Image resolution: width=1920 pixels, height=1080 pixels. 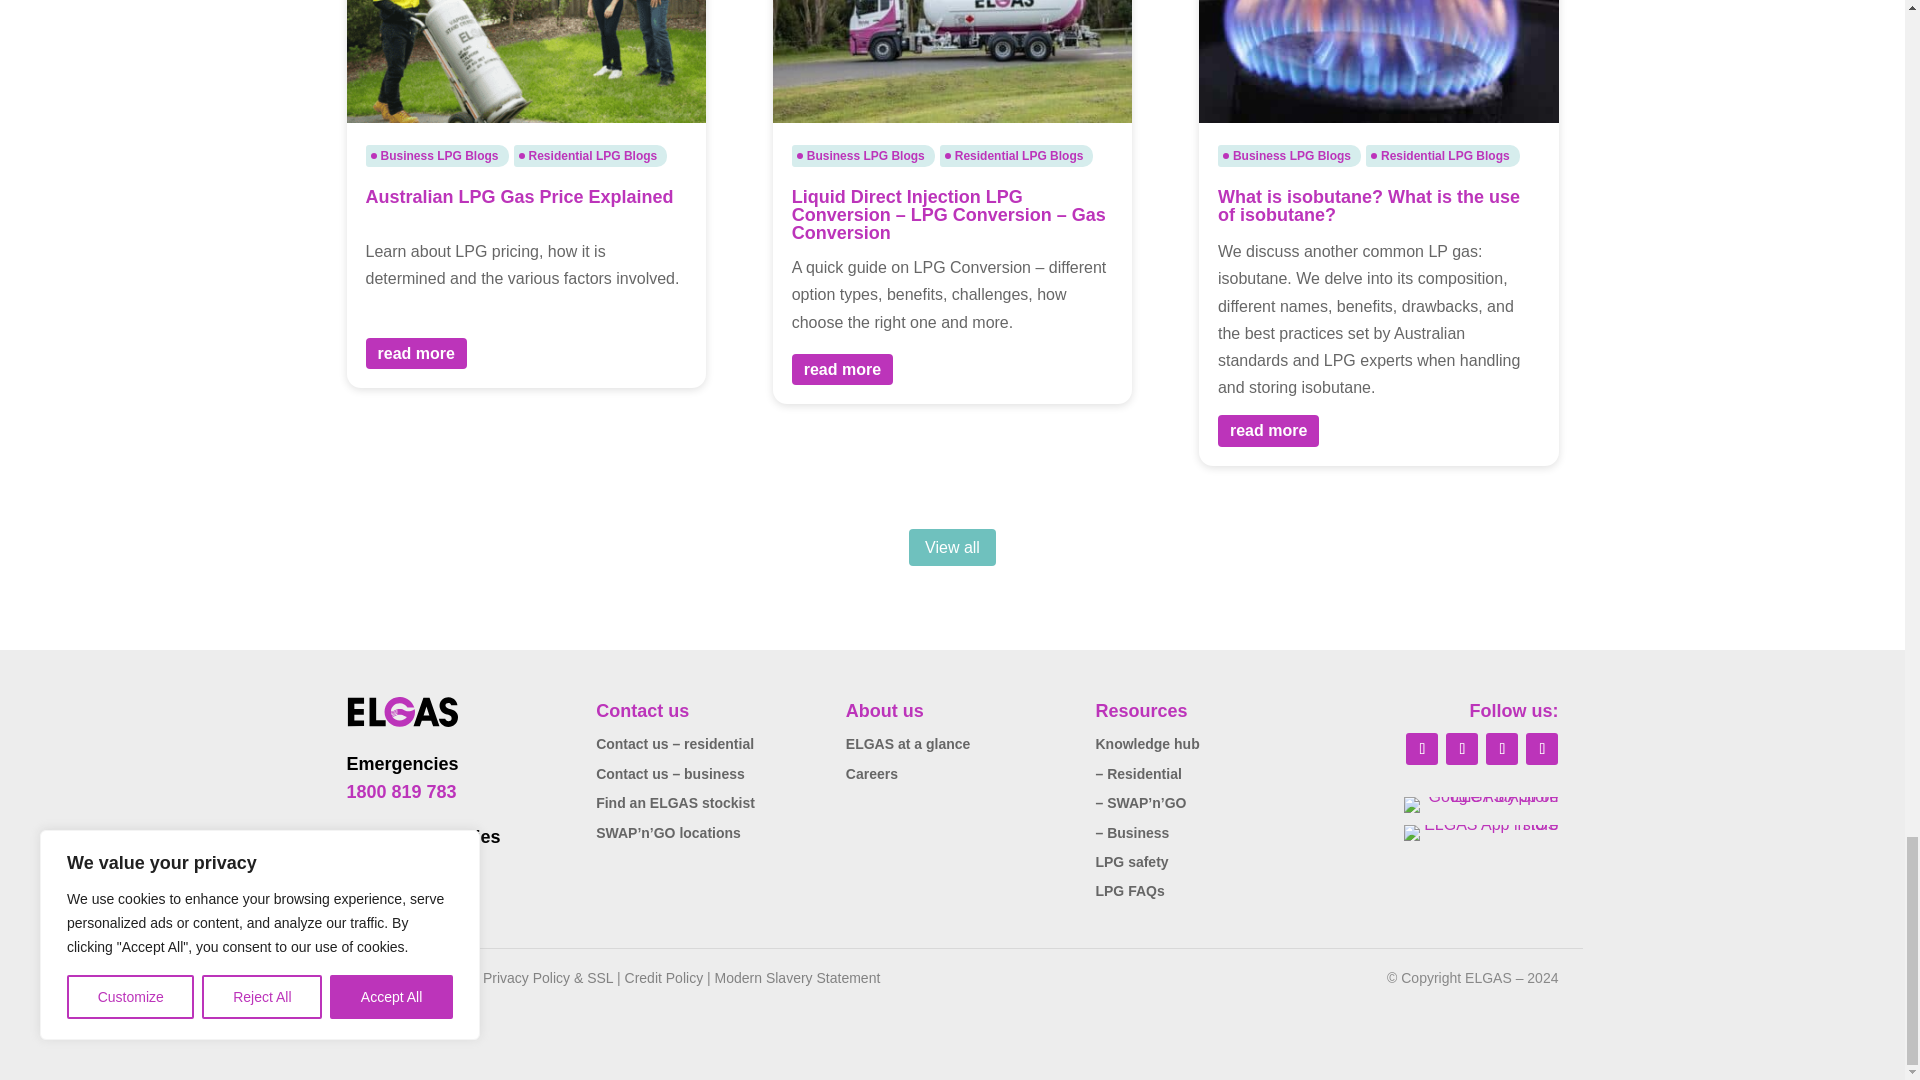 I want to click on Follow on Facebook, so click(x=1422, y=748).